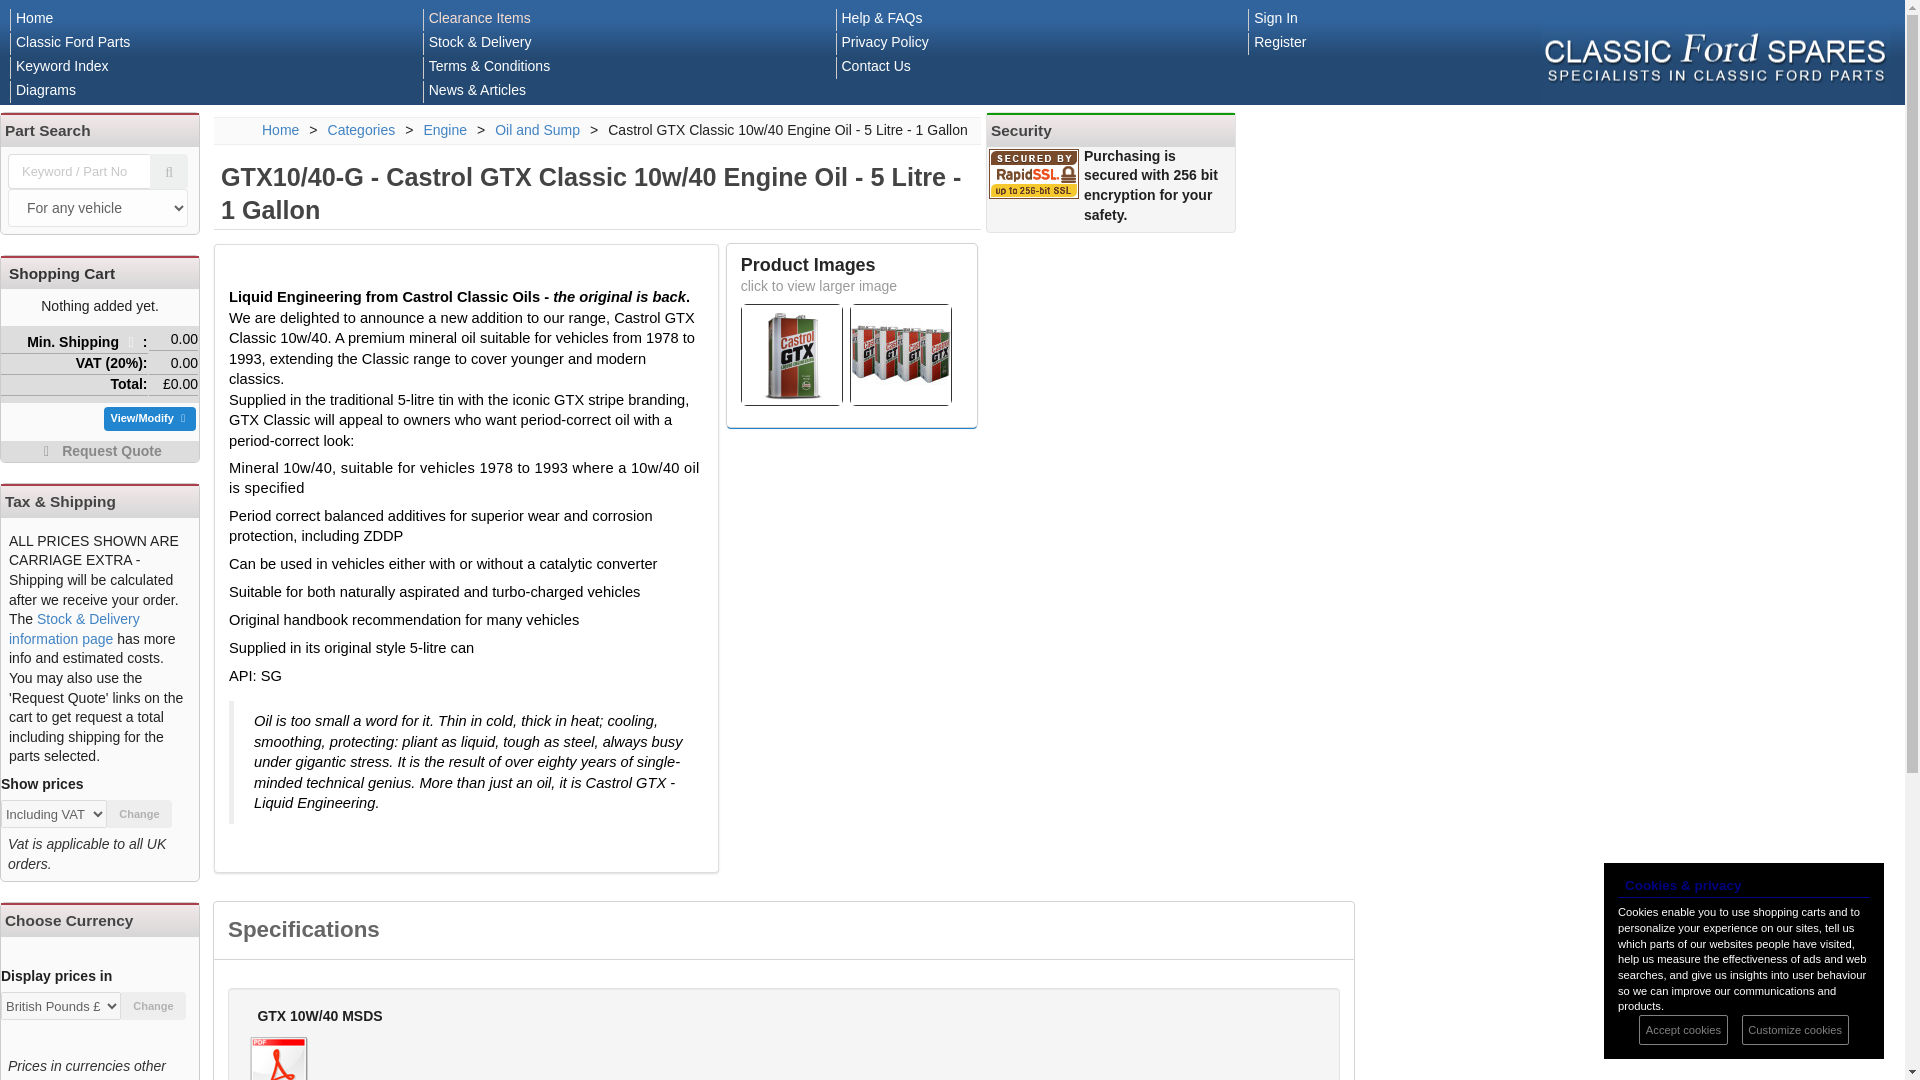  Describe the element at coordinates (153, 1006) in the screenshot. I see `Change` at that location.